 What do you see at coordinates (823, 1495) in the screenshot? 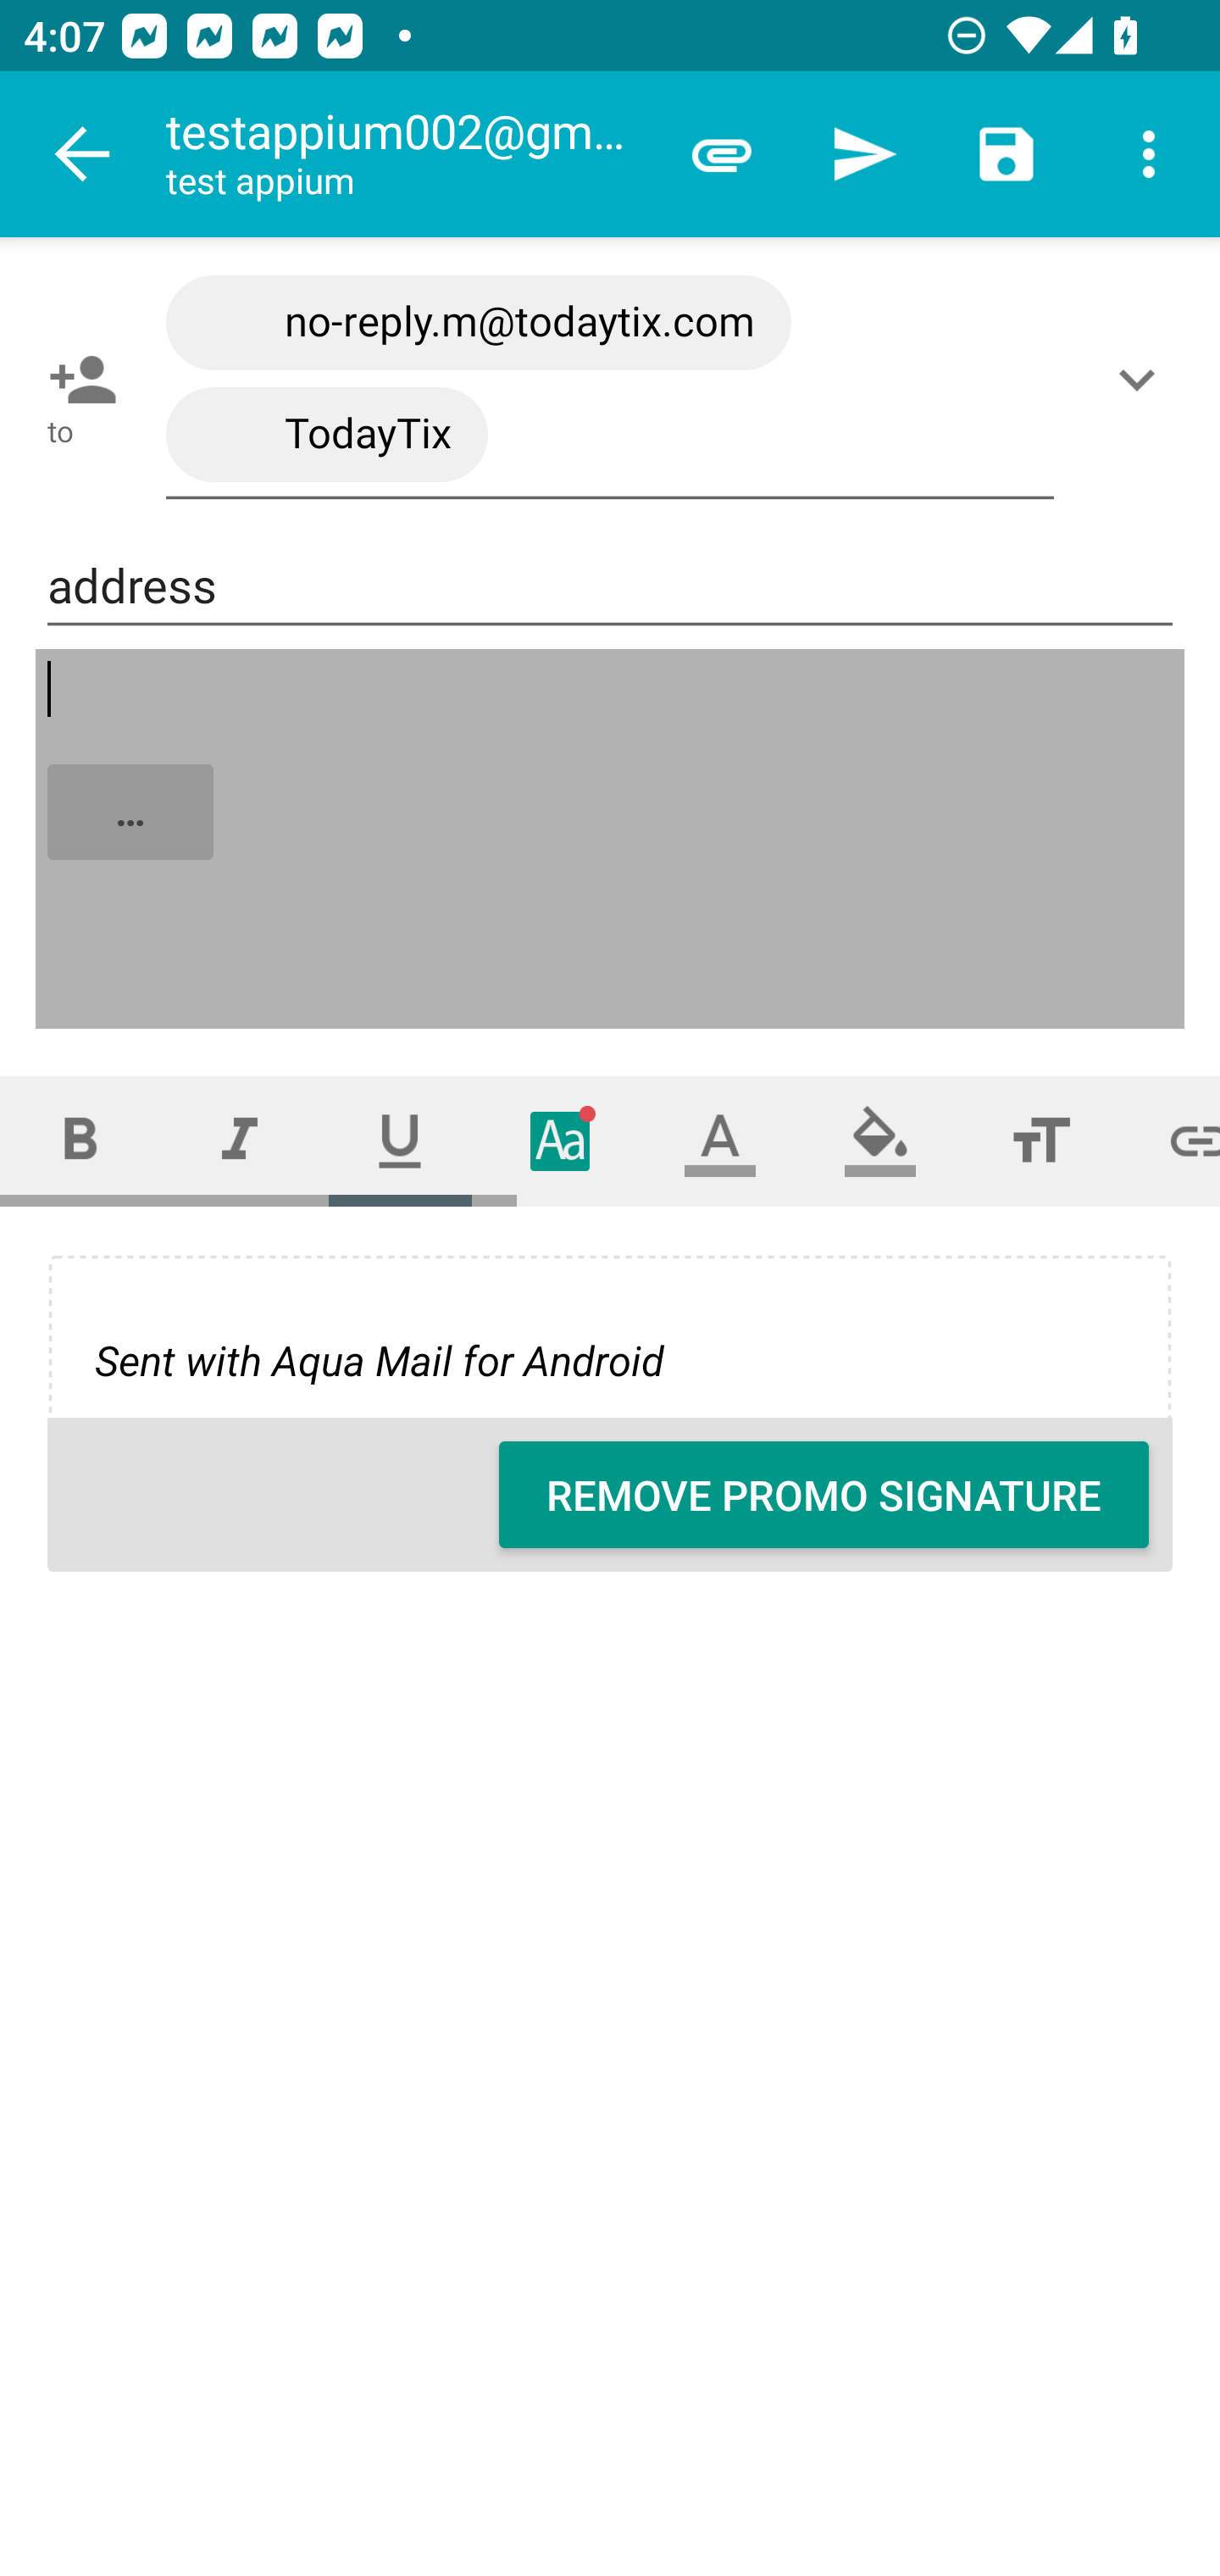
I see `REMOVE PROMO SIGNATURE` at bounding box center [823, 1495].